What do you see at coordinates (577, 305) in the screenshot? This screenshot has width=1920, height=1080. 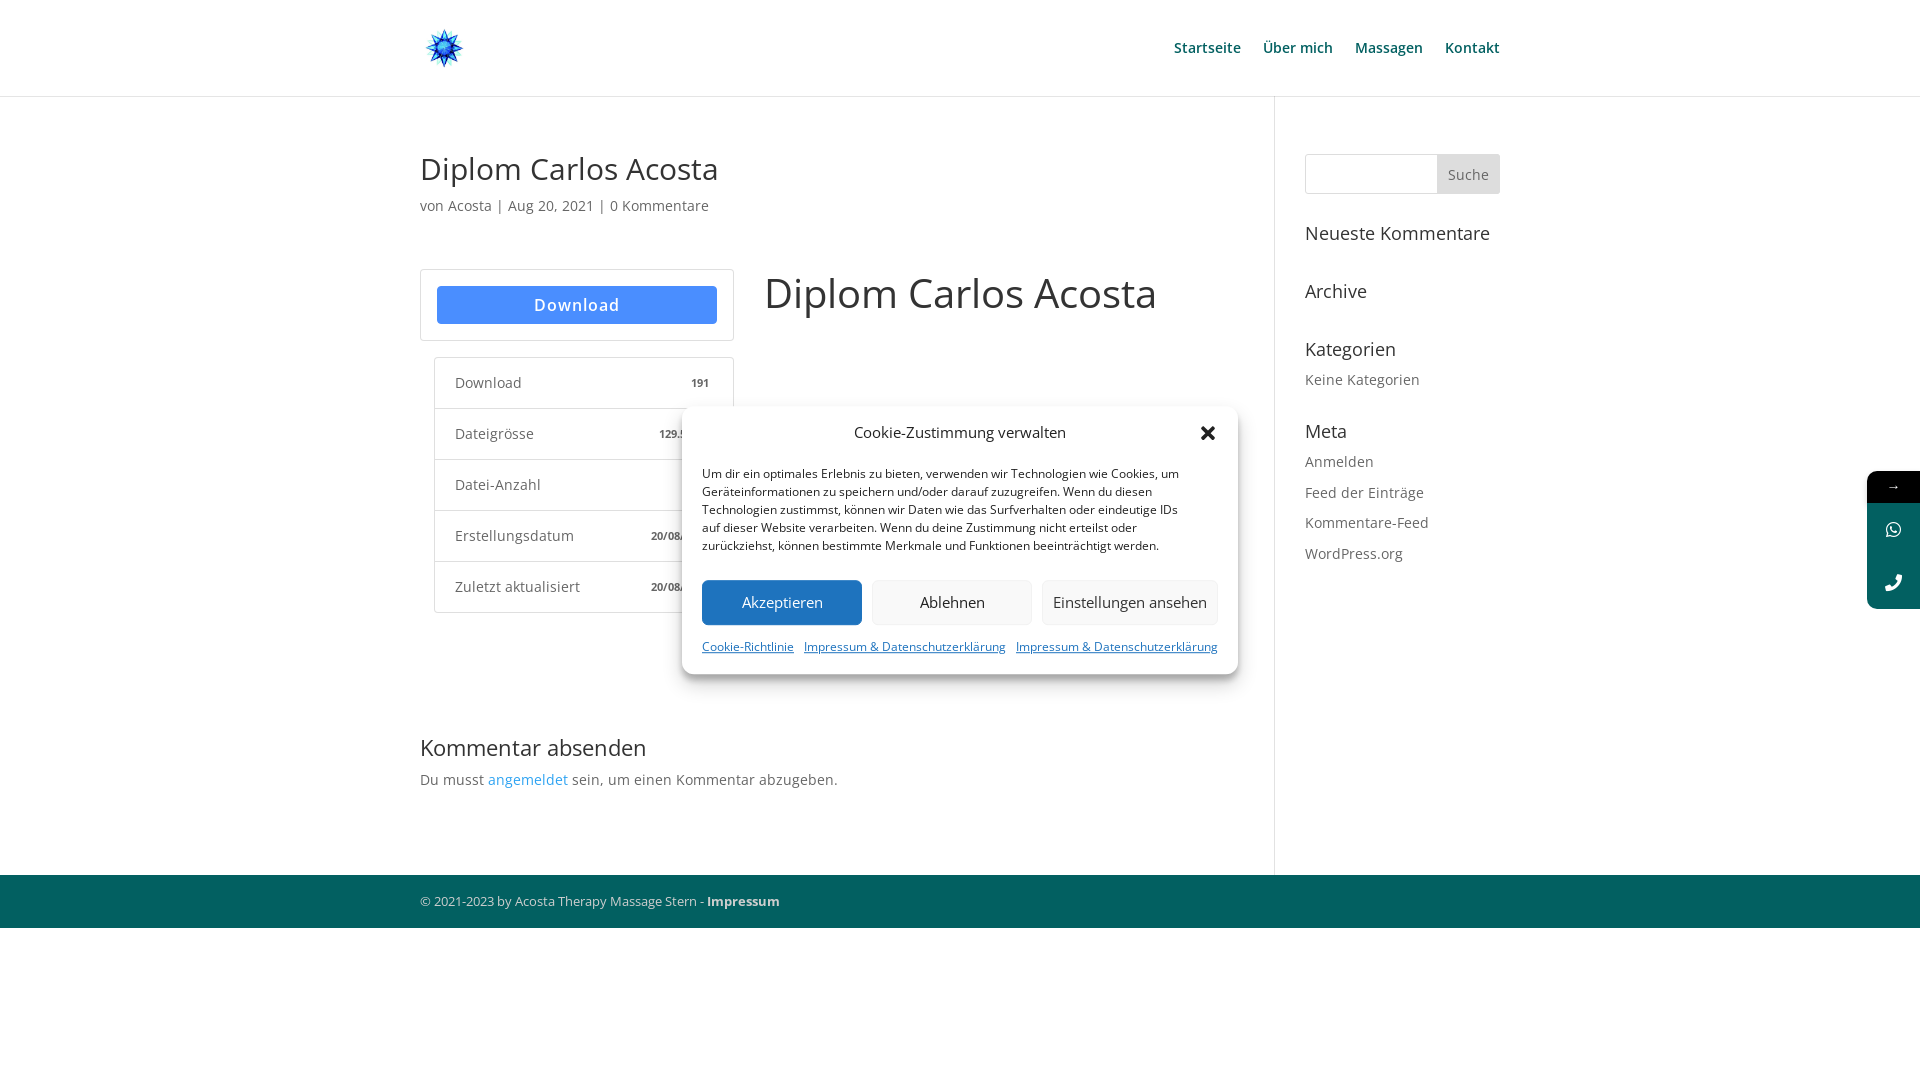 I see `Download` at bounding box center [577, 305].